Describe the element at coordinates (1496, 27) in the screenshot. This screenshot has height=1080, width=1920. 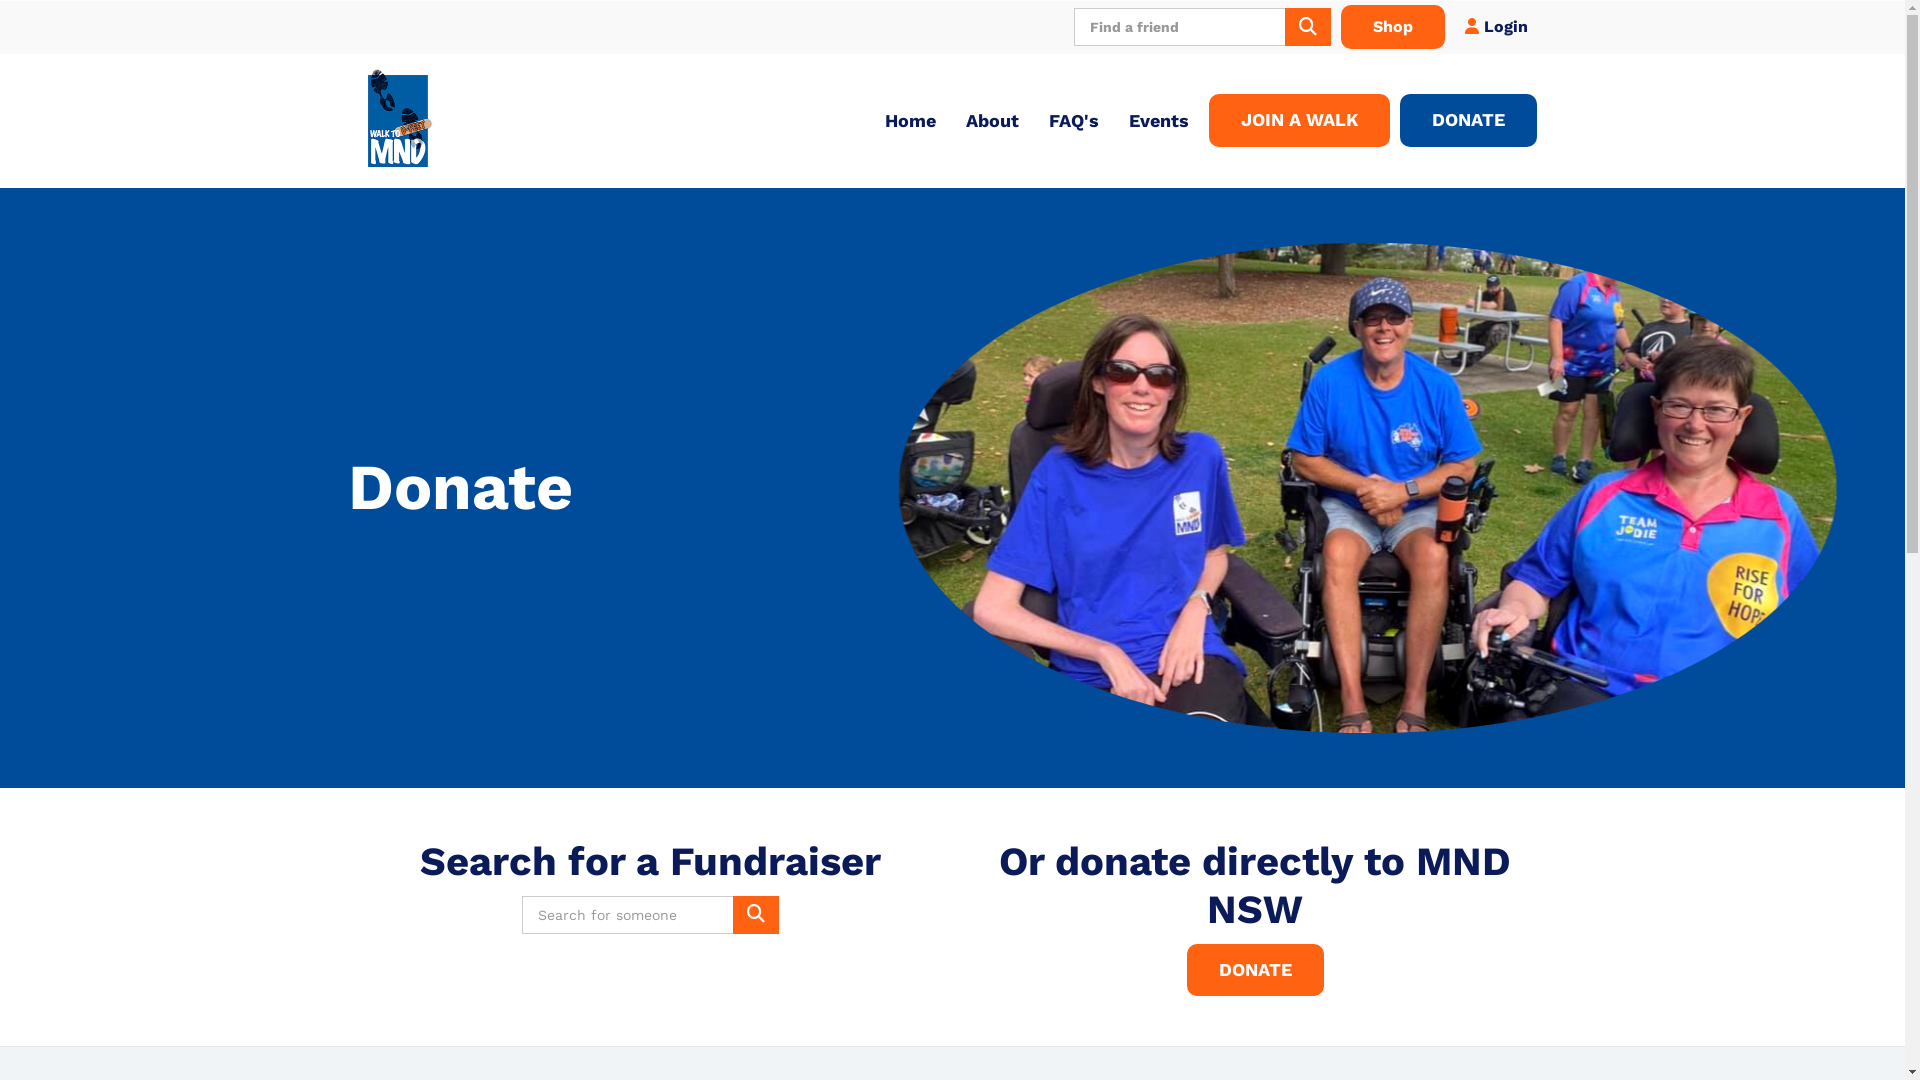
I see `Login` at that location.